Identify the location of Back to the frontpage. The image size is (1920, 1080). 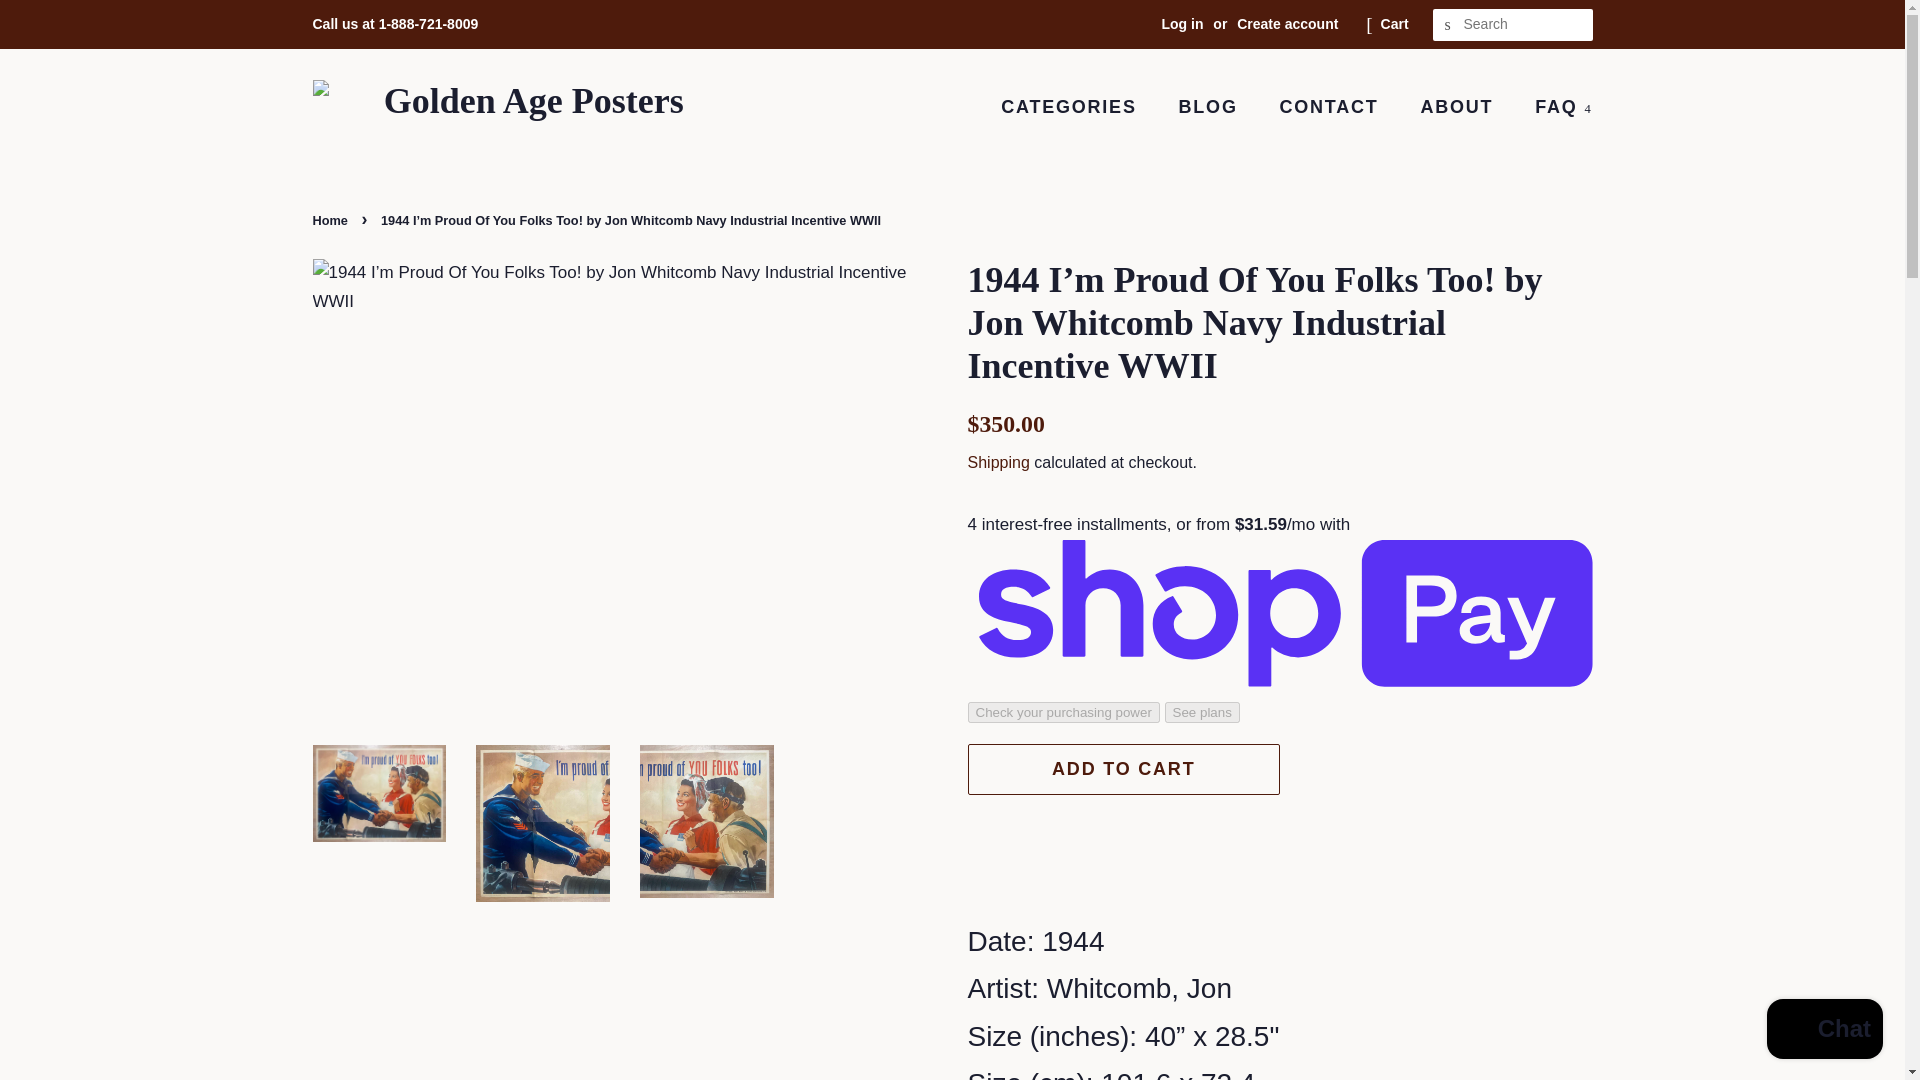
(331, 220).